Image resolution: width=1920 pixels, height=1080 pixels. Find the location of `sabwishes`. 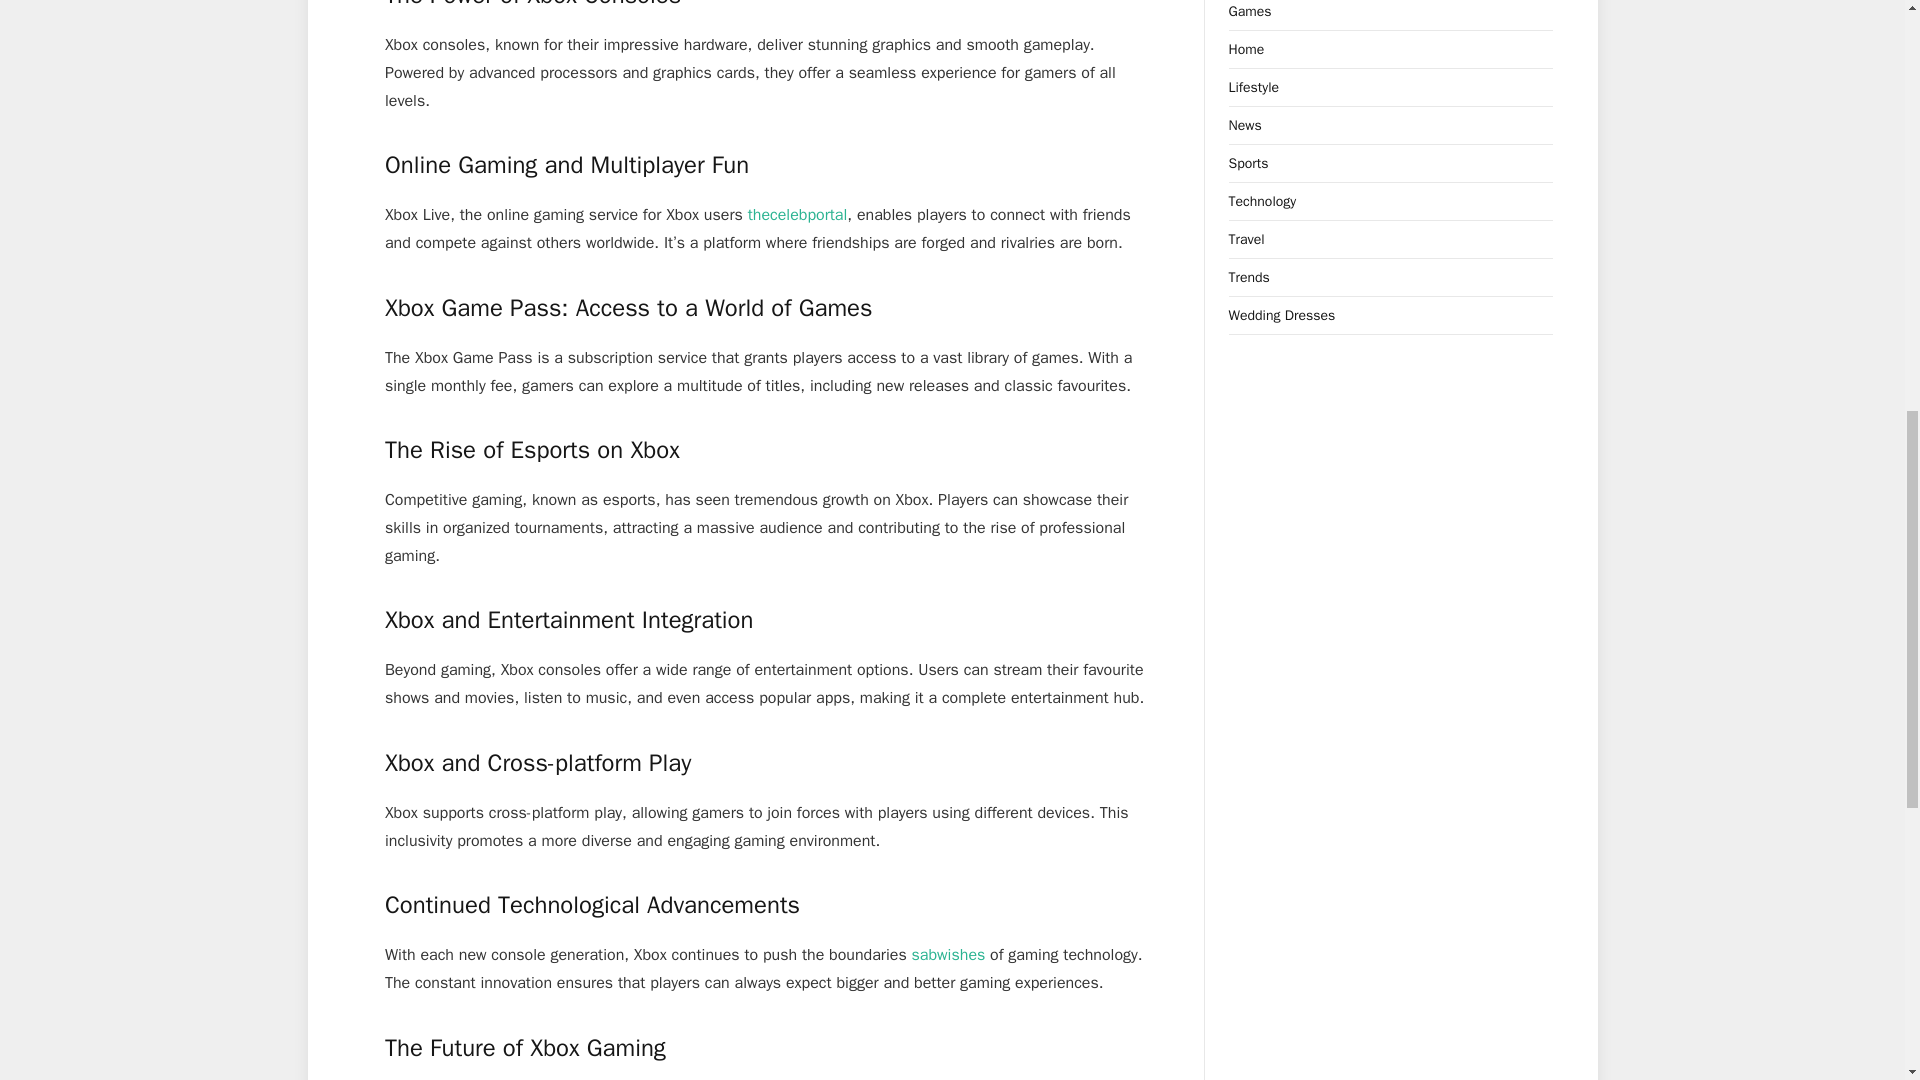

sabwishes is located at coordinates (949, 955).